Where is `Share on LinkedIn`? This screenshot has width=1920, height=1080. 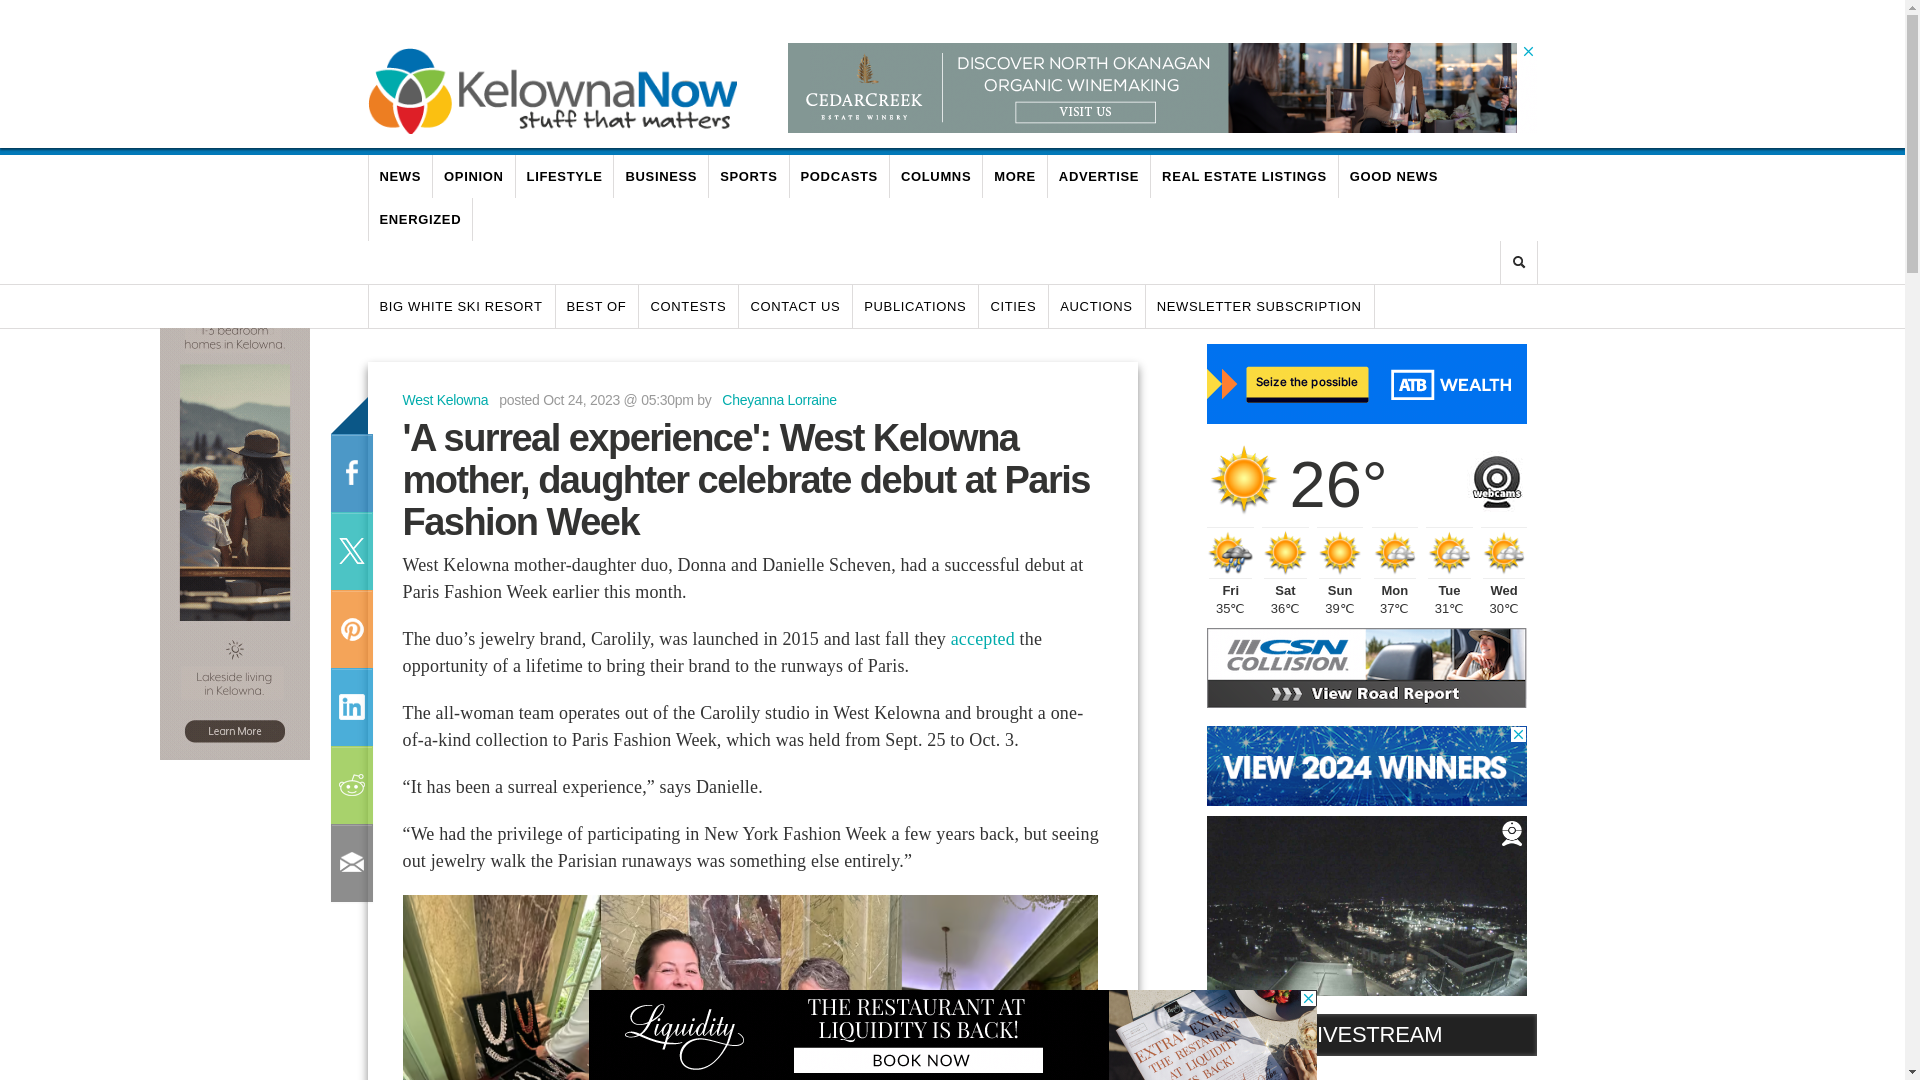 Share on LinkedIn is located at coordinates (350, 707).